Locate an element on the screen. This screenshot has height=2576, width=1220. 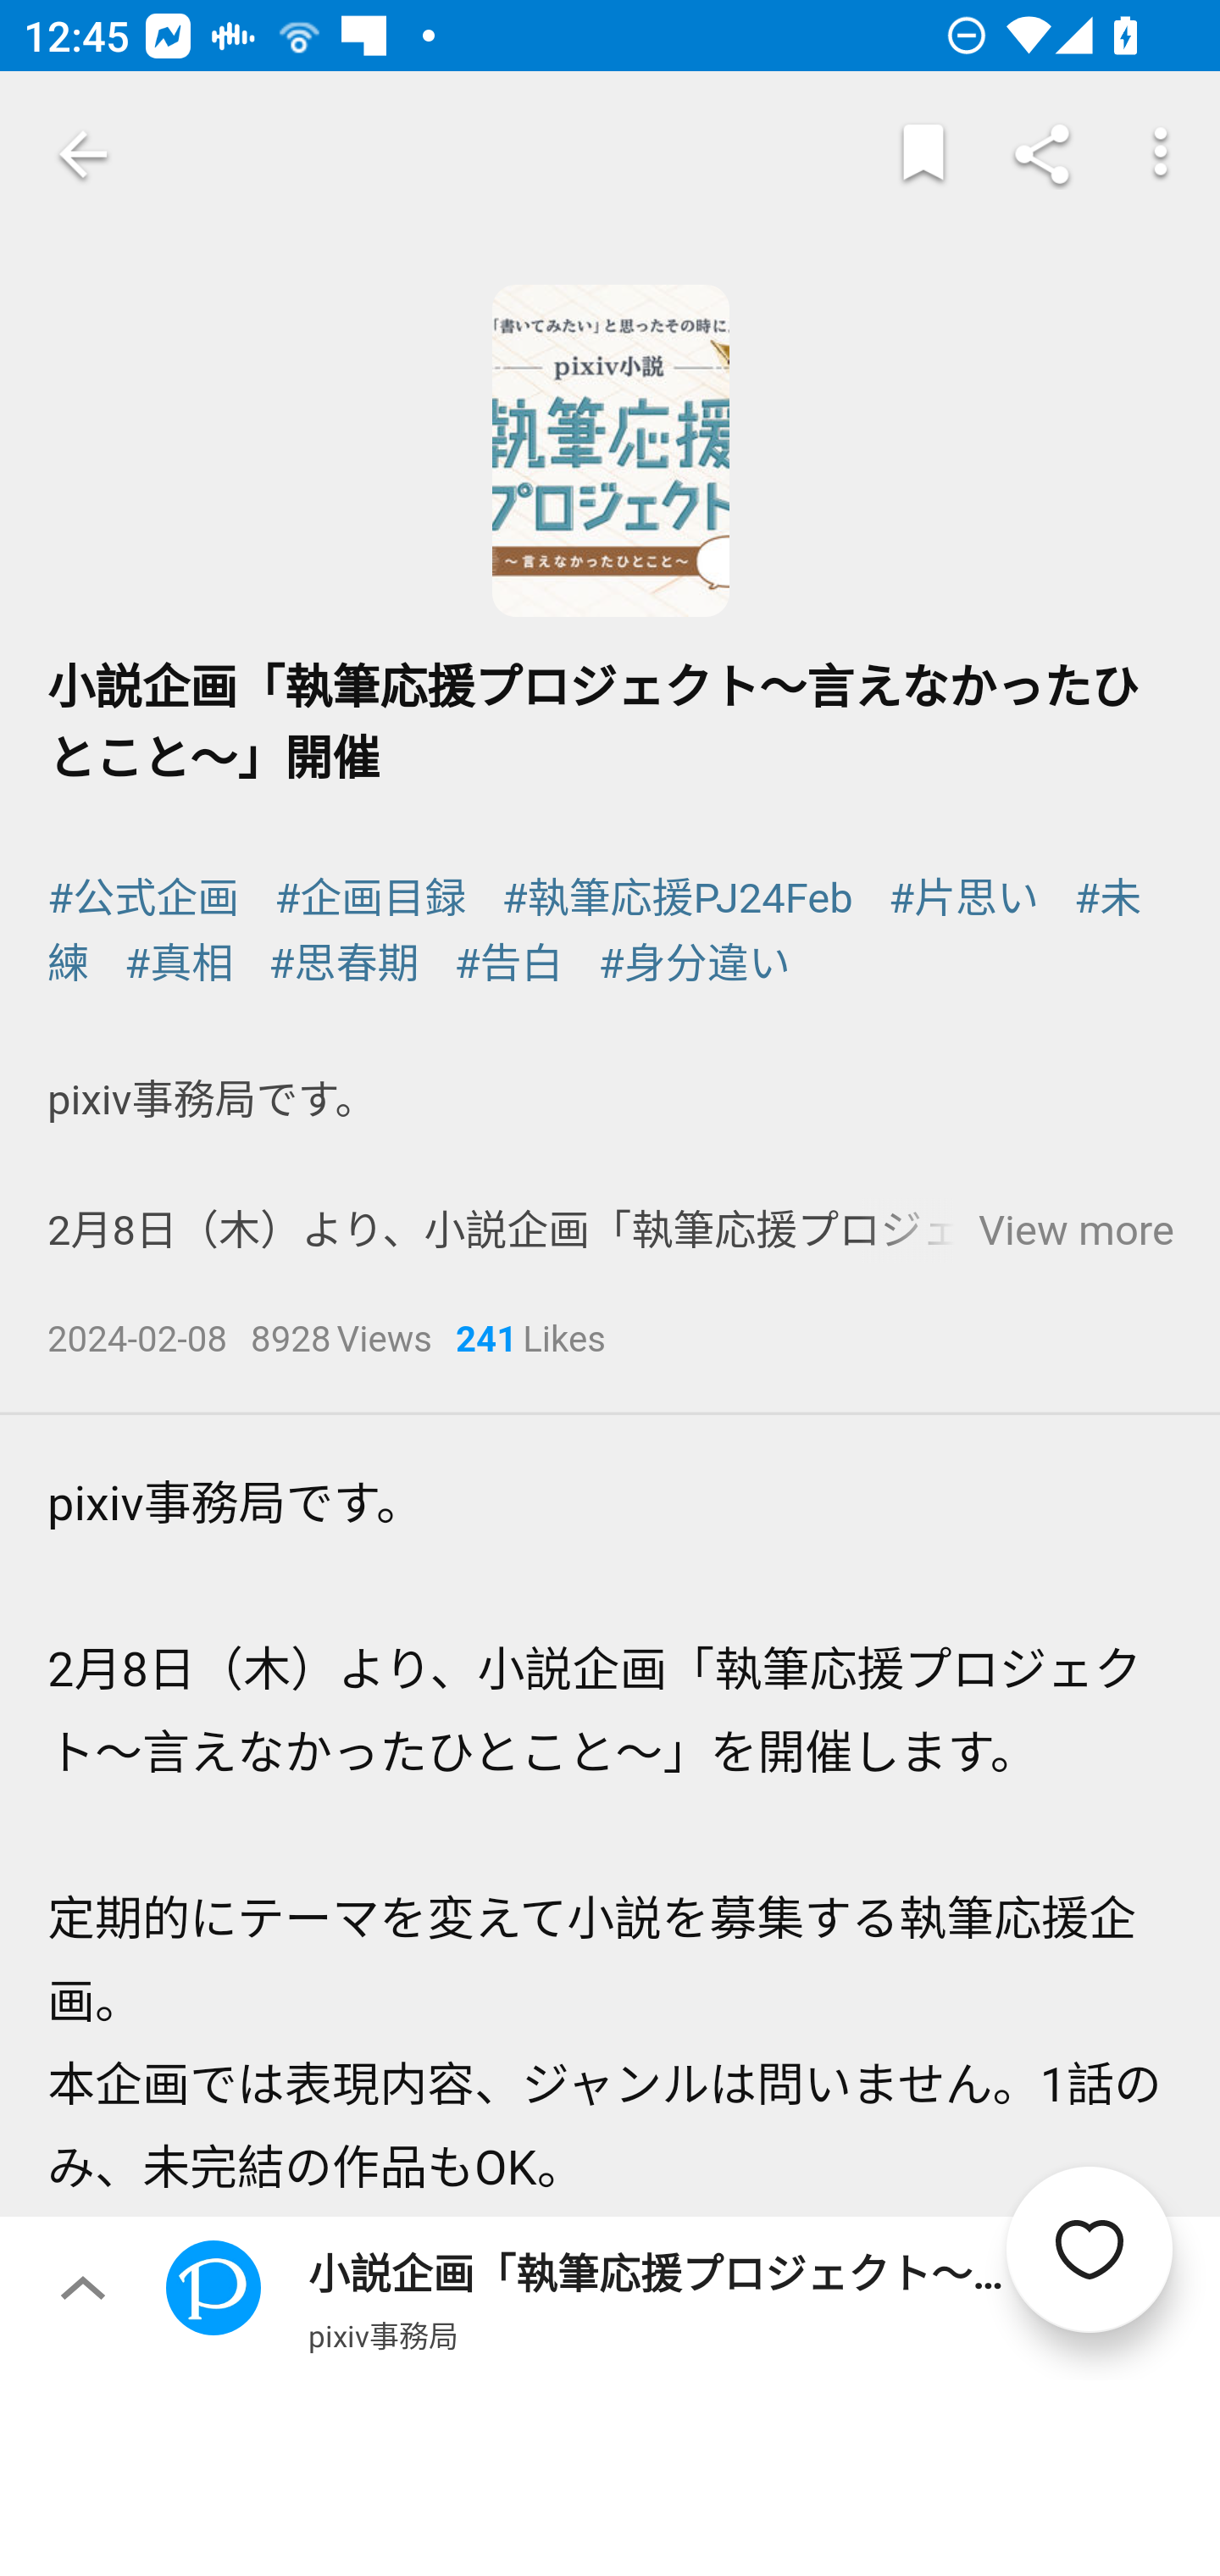
#企画目録 is located at coordinates (370, 897).